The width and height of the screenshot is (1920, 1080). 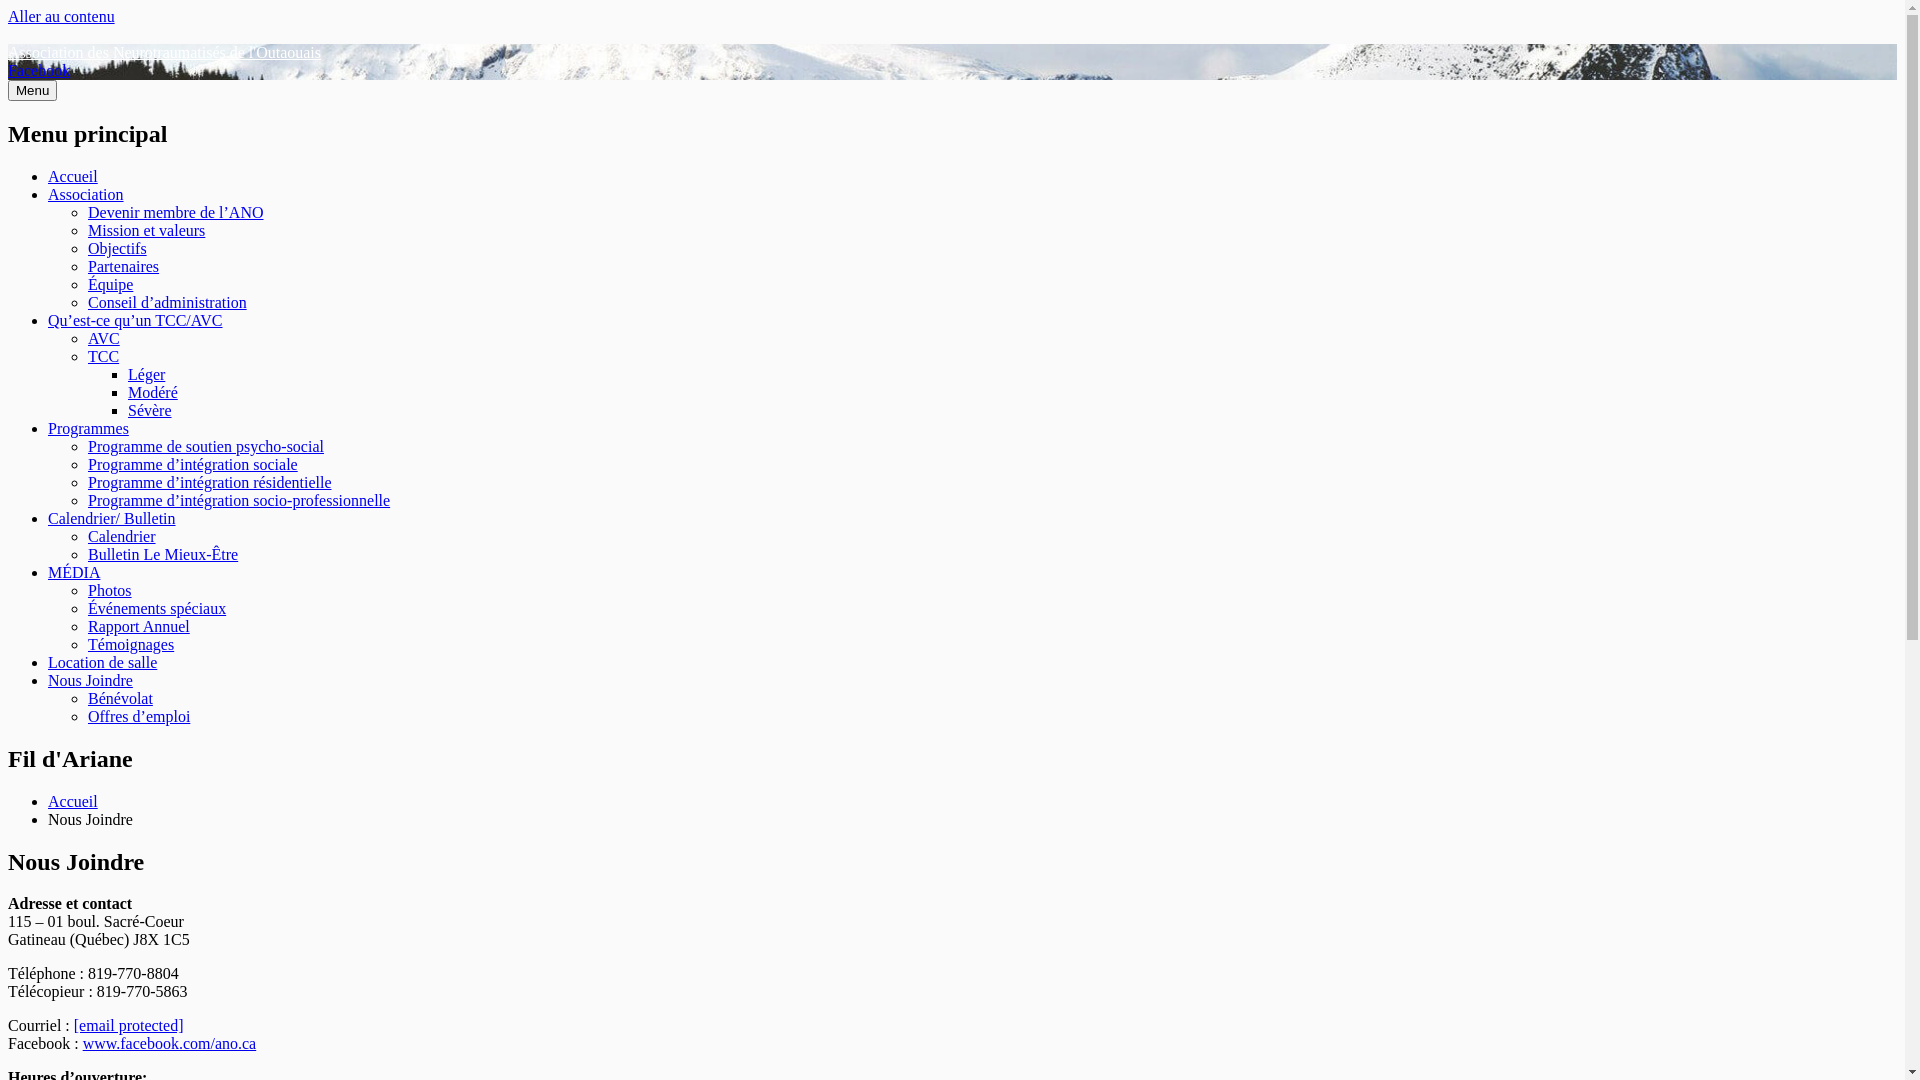 I want to click on Aller au contenu, so click(x=62, y=16).